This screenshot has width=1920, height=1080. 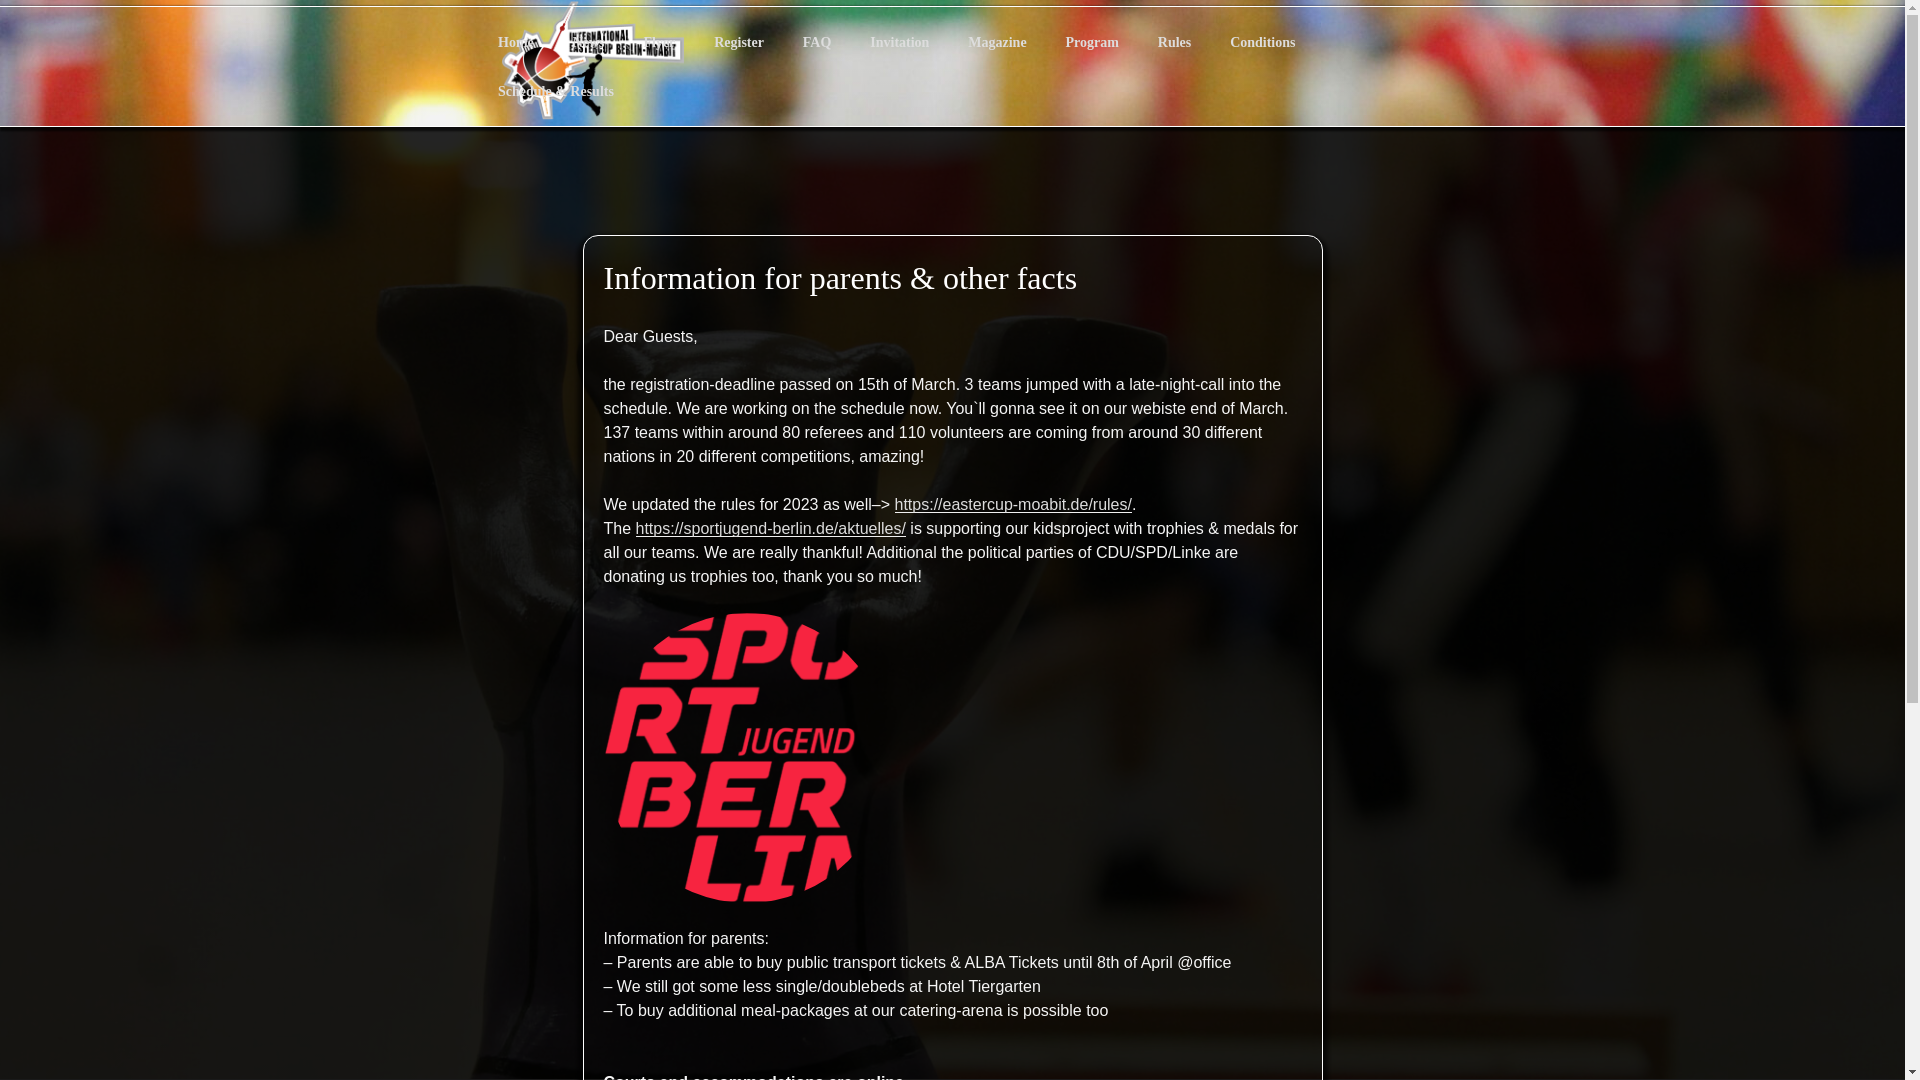 I want to click on Rules, so click(x=1174, y=42).